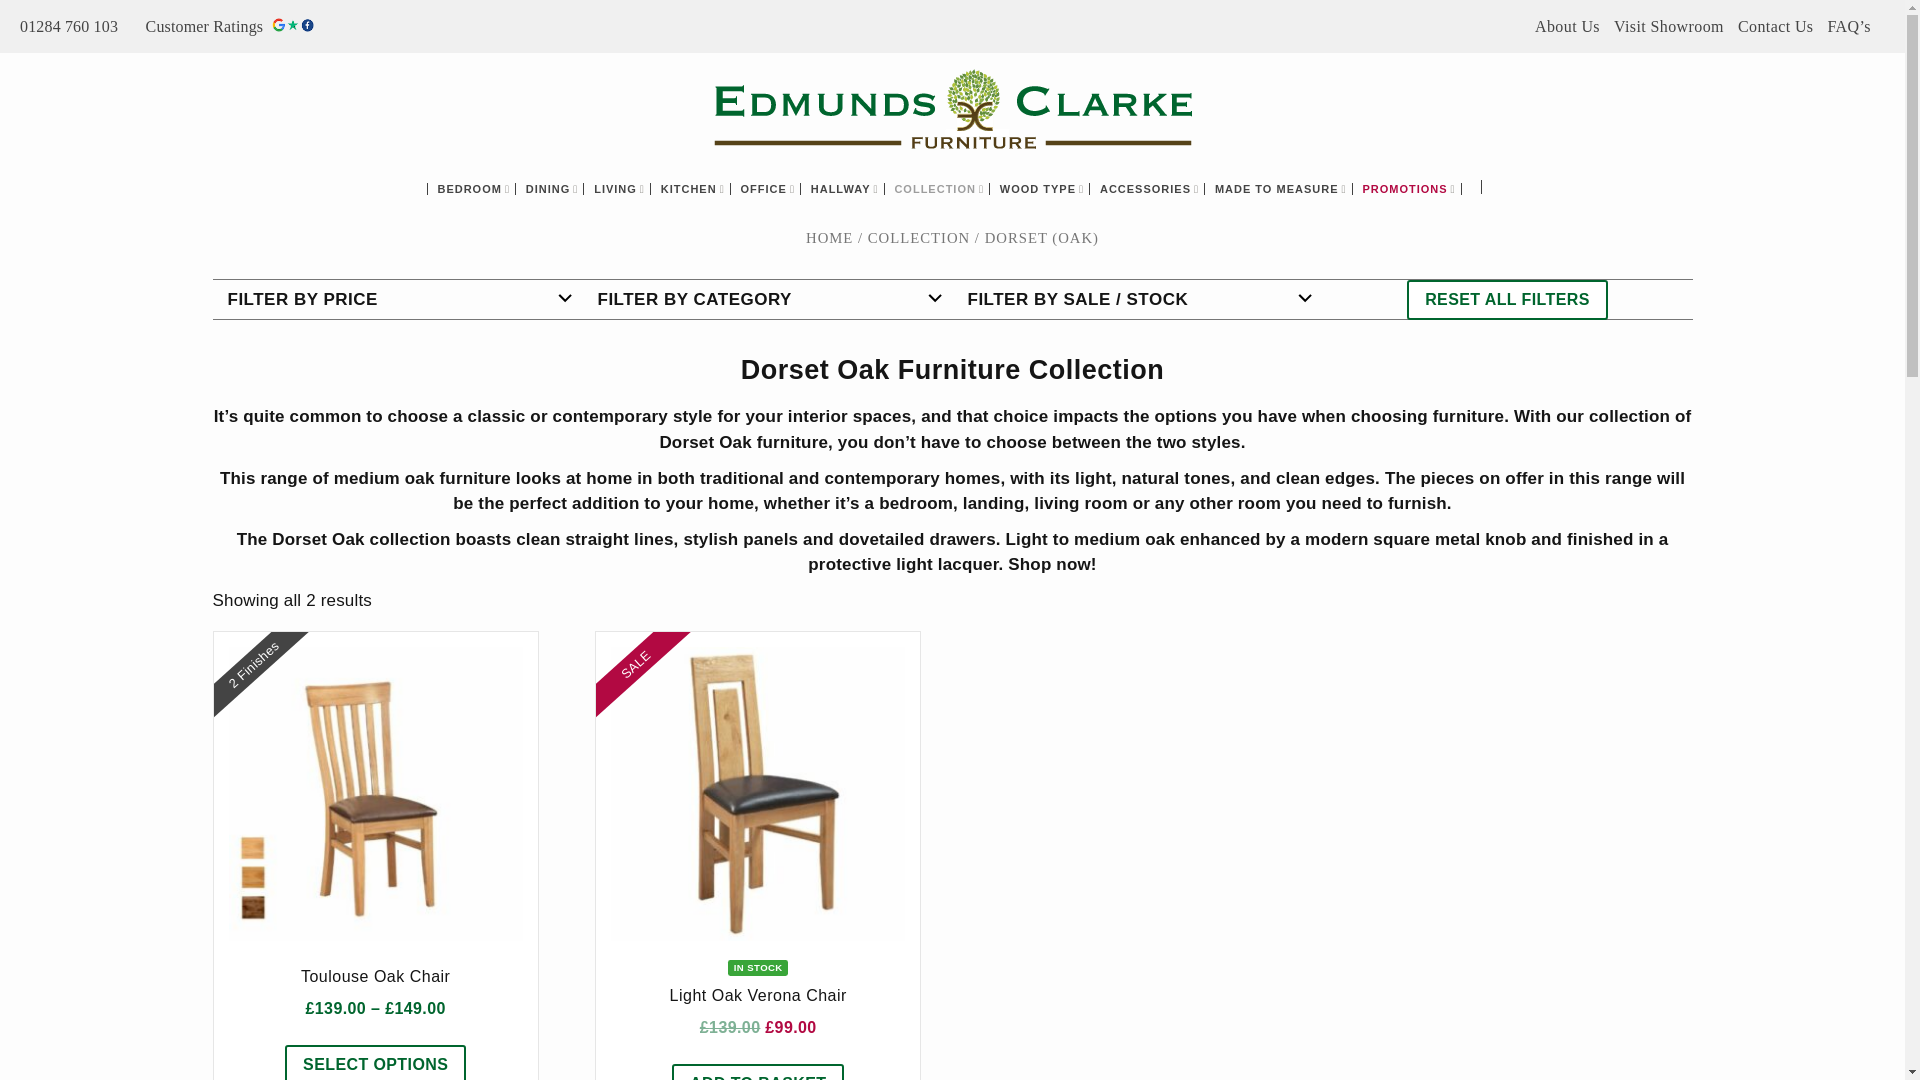  What do you see at coordinates (74, 26) in the screenshot?
I see `01284 760 103   ` at bounding box center [74, 26].